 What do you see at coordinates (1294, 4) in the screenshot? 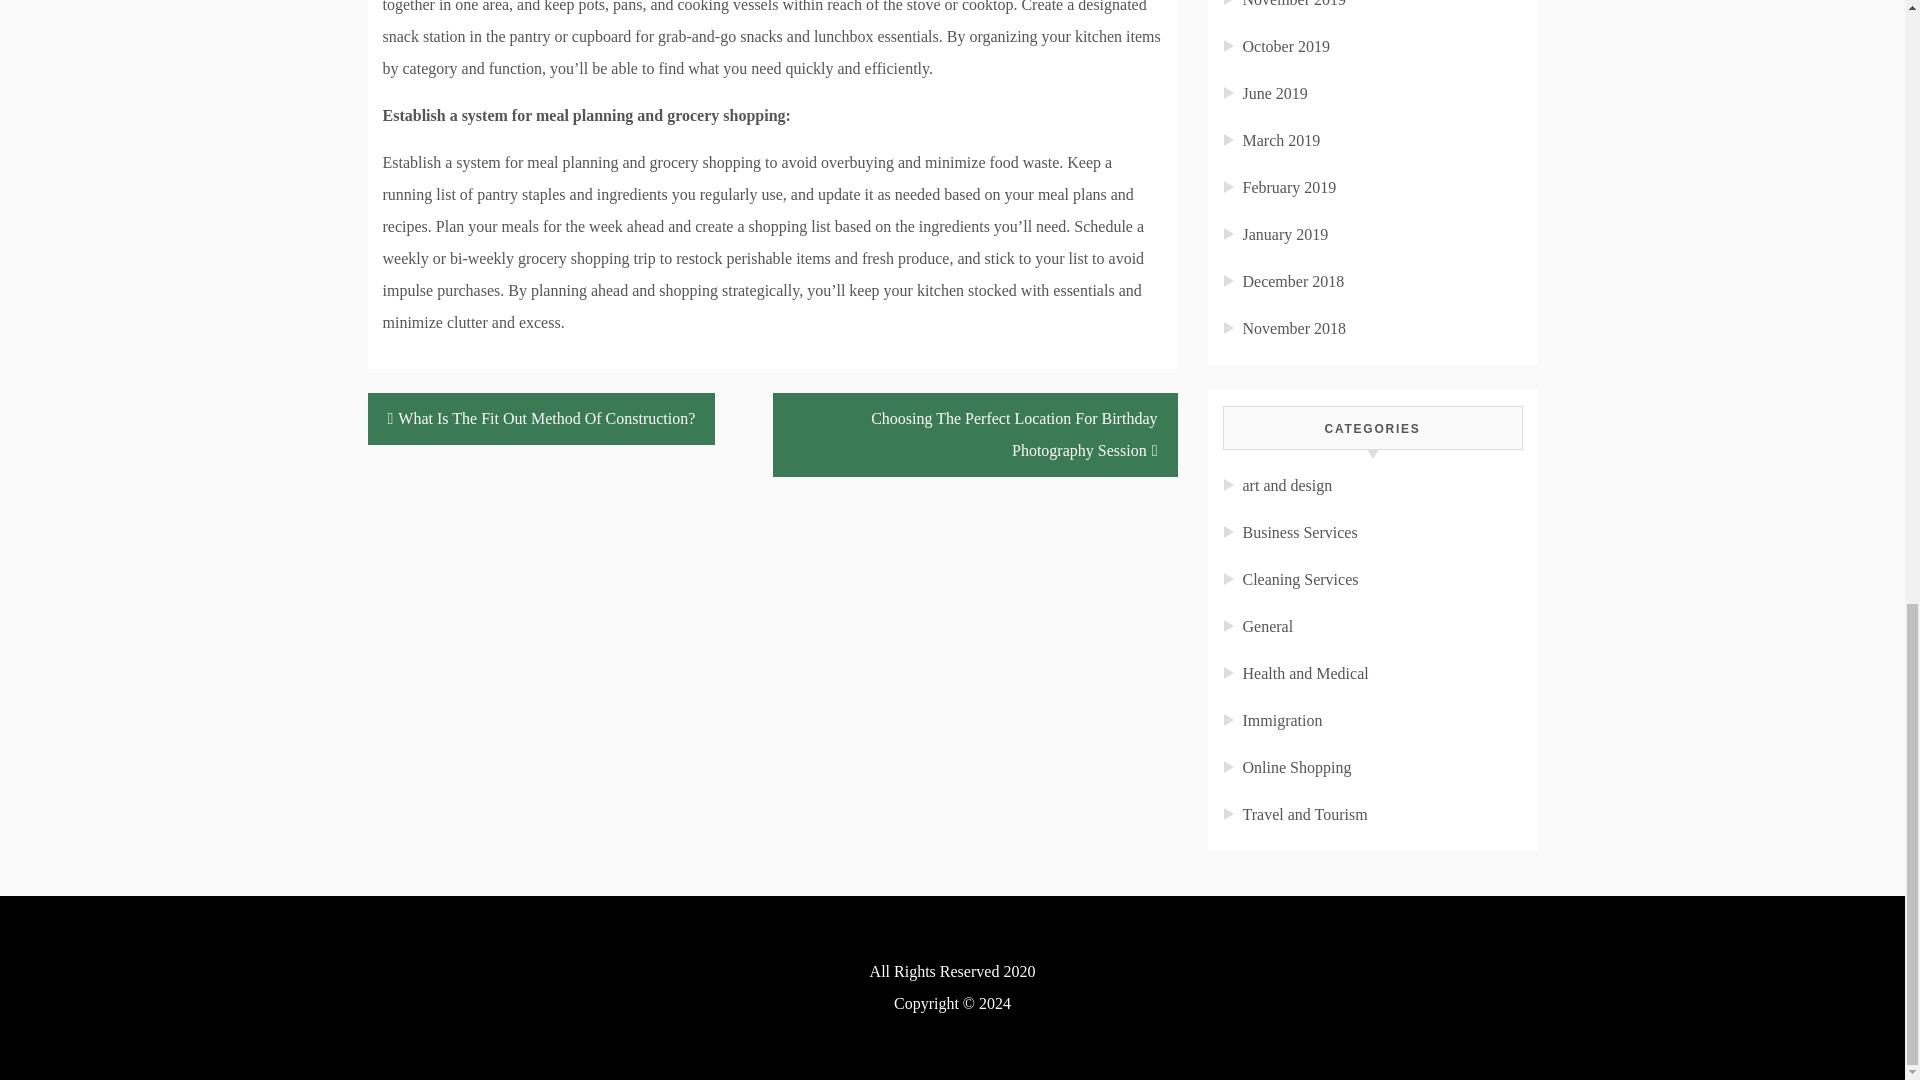
I see `November 2019` at bounding box center [1294, 4].